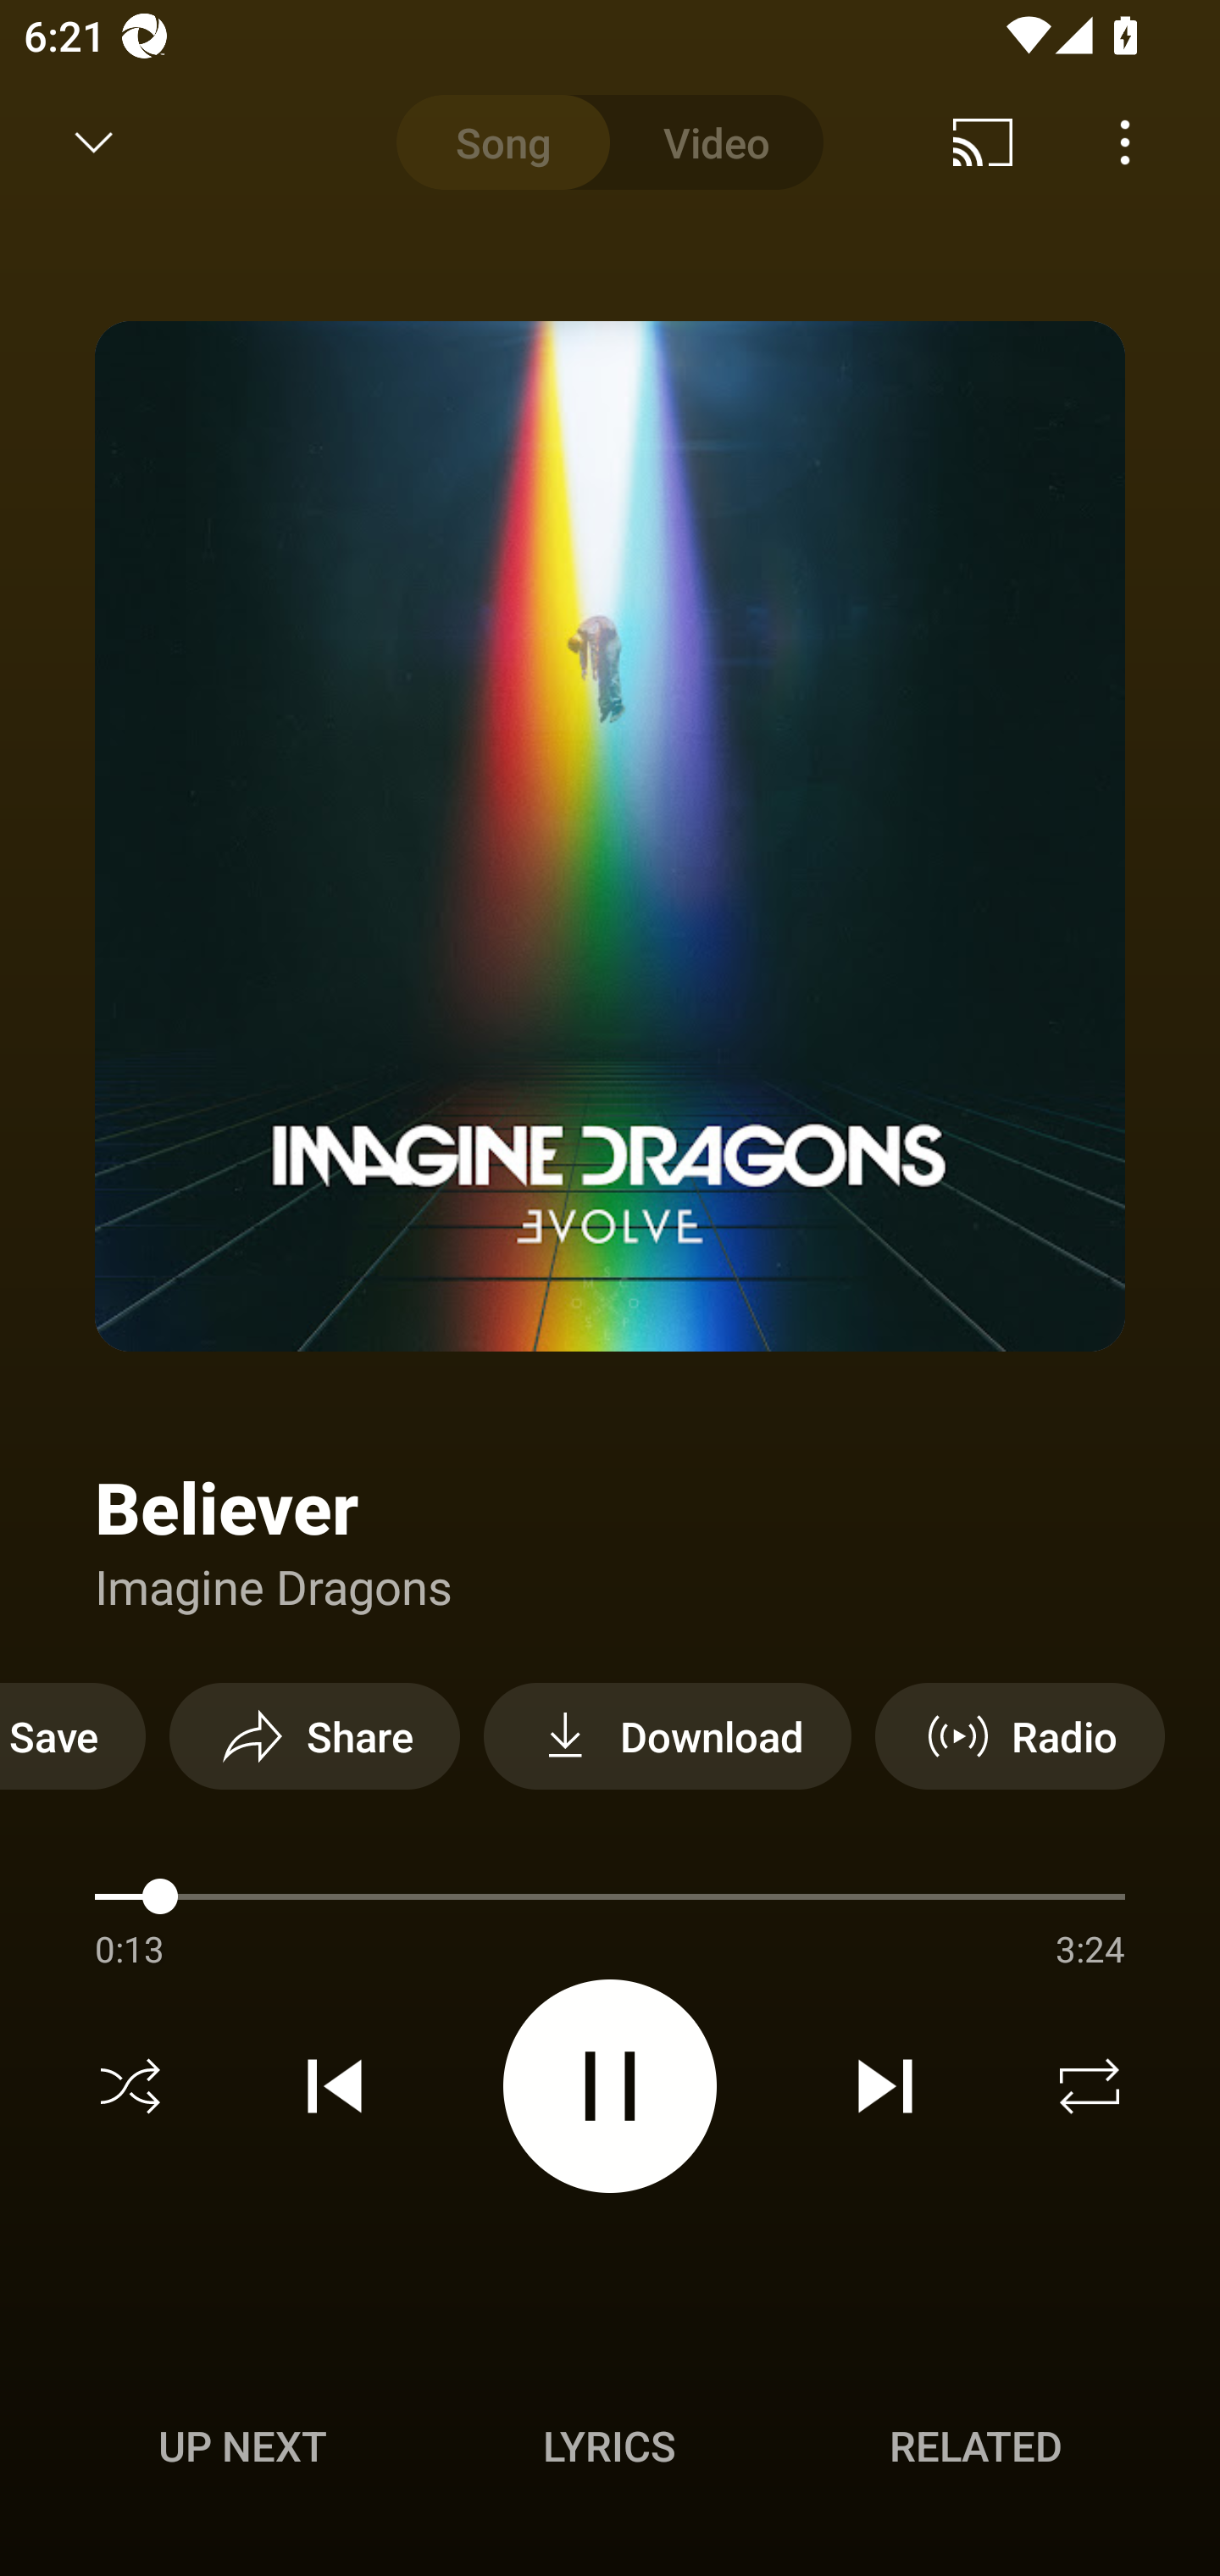  What do you see at coordinates (884, 2086) in the screenshot?
I see `Next track` at bounding box center [884, 2086].